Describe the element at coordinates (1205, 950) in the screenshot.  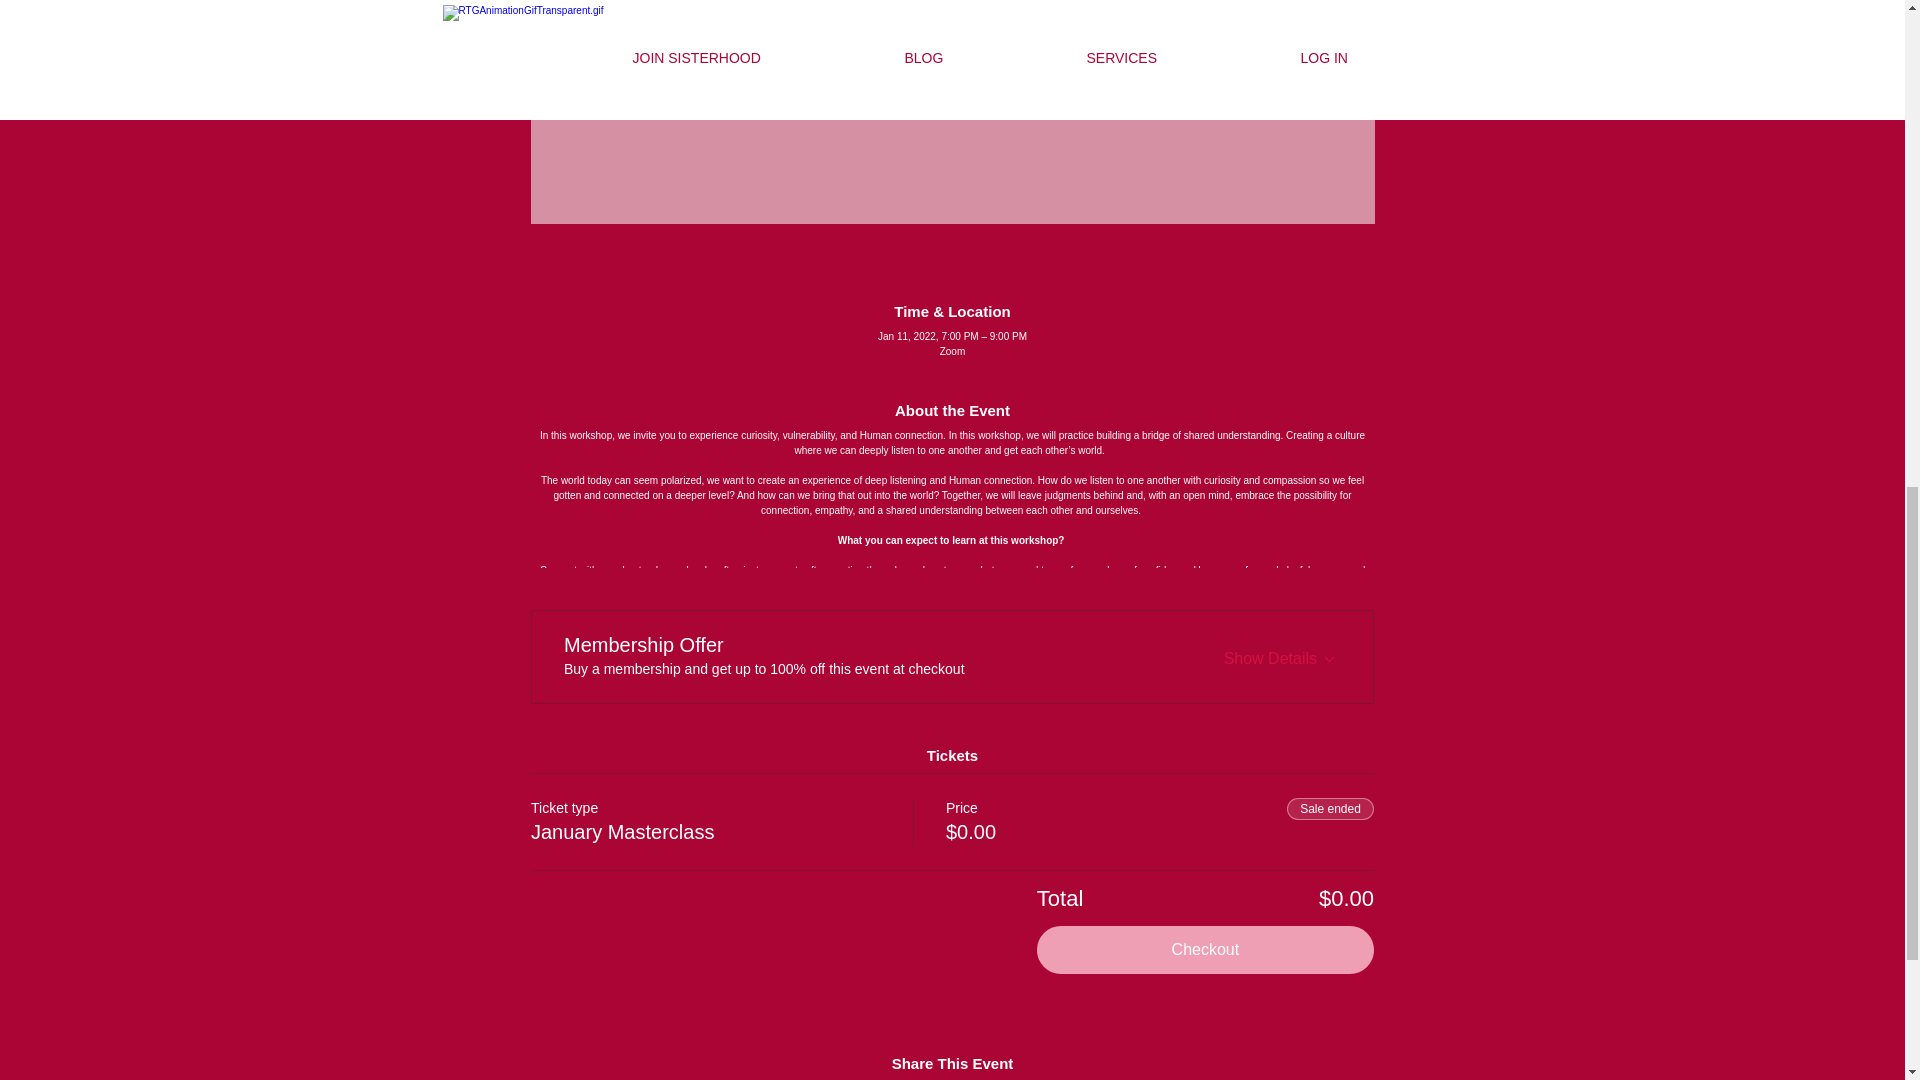
I see `Checkout` at that location.